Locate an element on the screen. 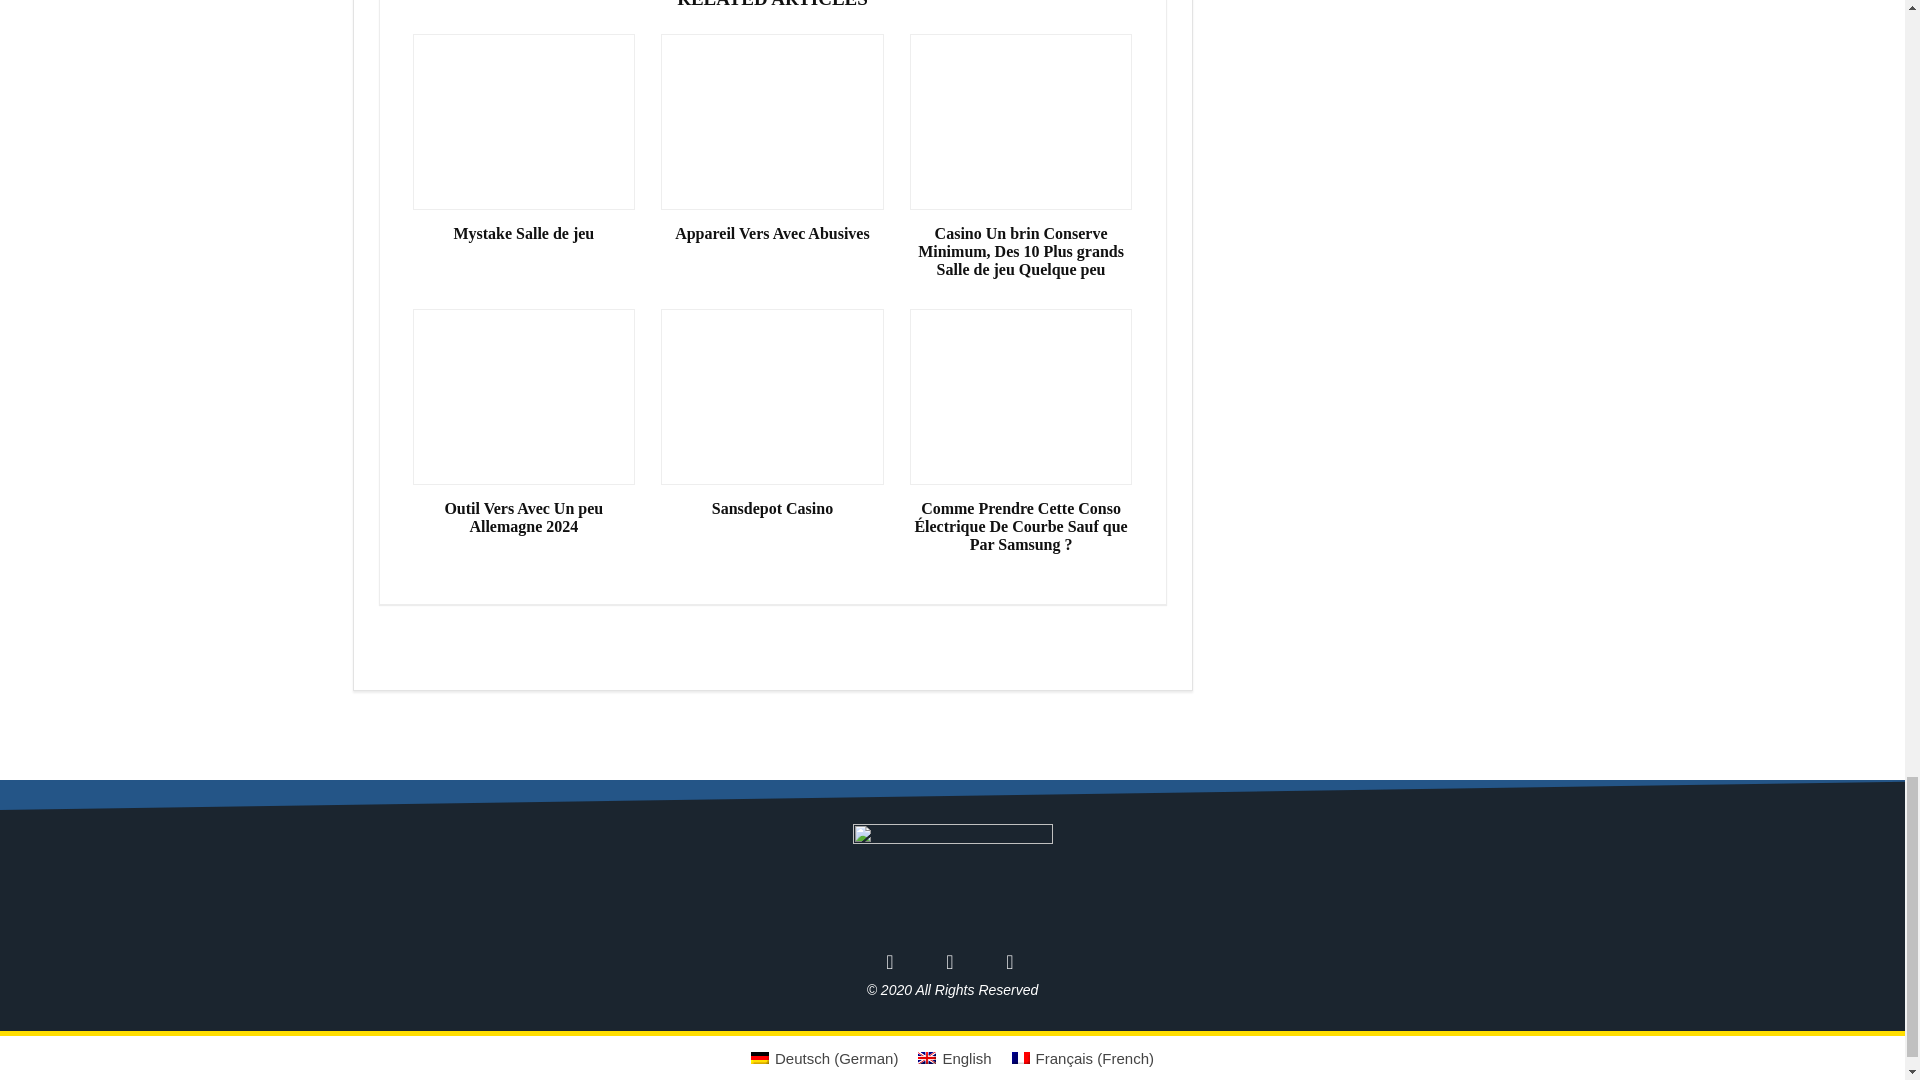  Outil Vers Avec Un peu Allemagne 2024 is located at coordinates (524, 518).